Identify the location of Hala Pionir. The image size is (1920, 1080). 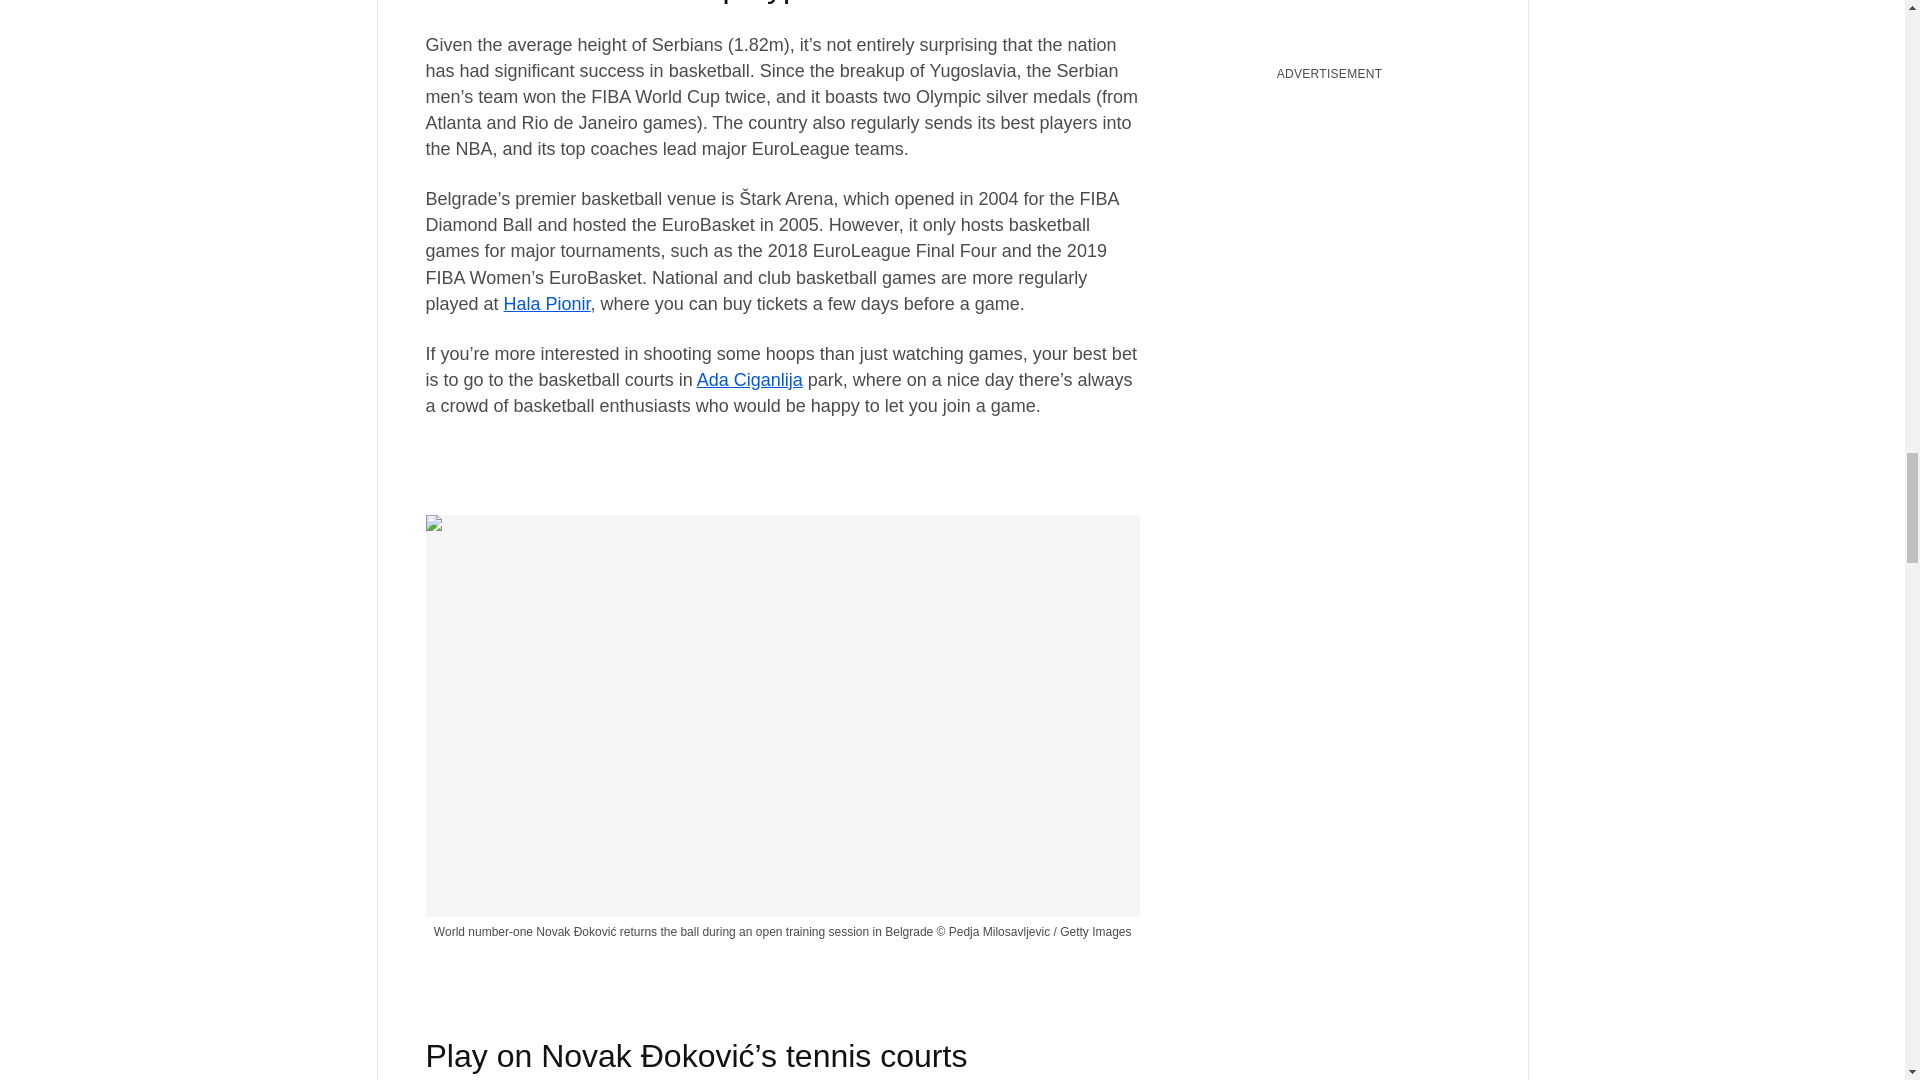
(547, 304).